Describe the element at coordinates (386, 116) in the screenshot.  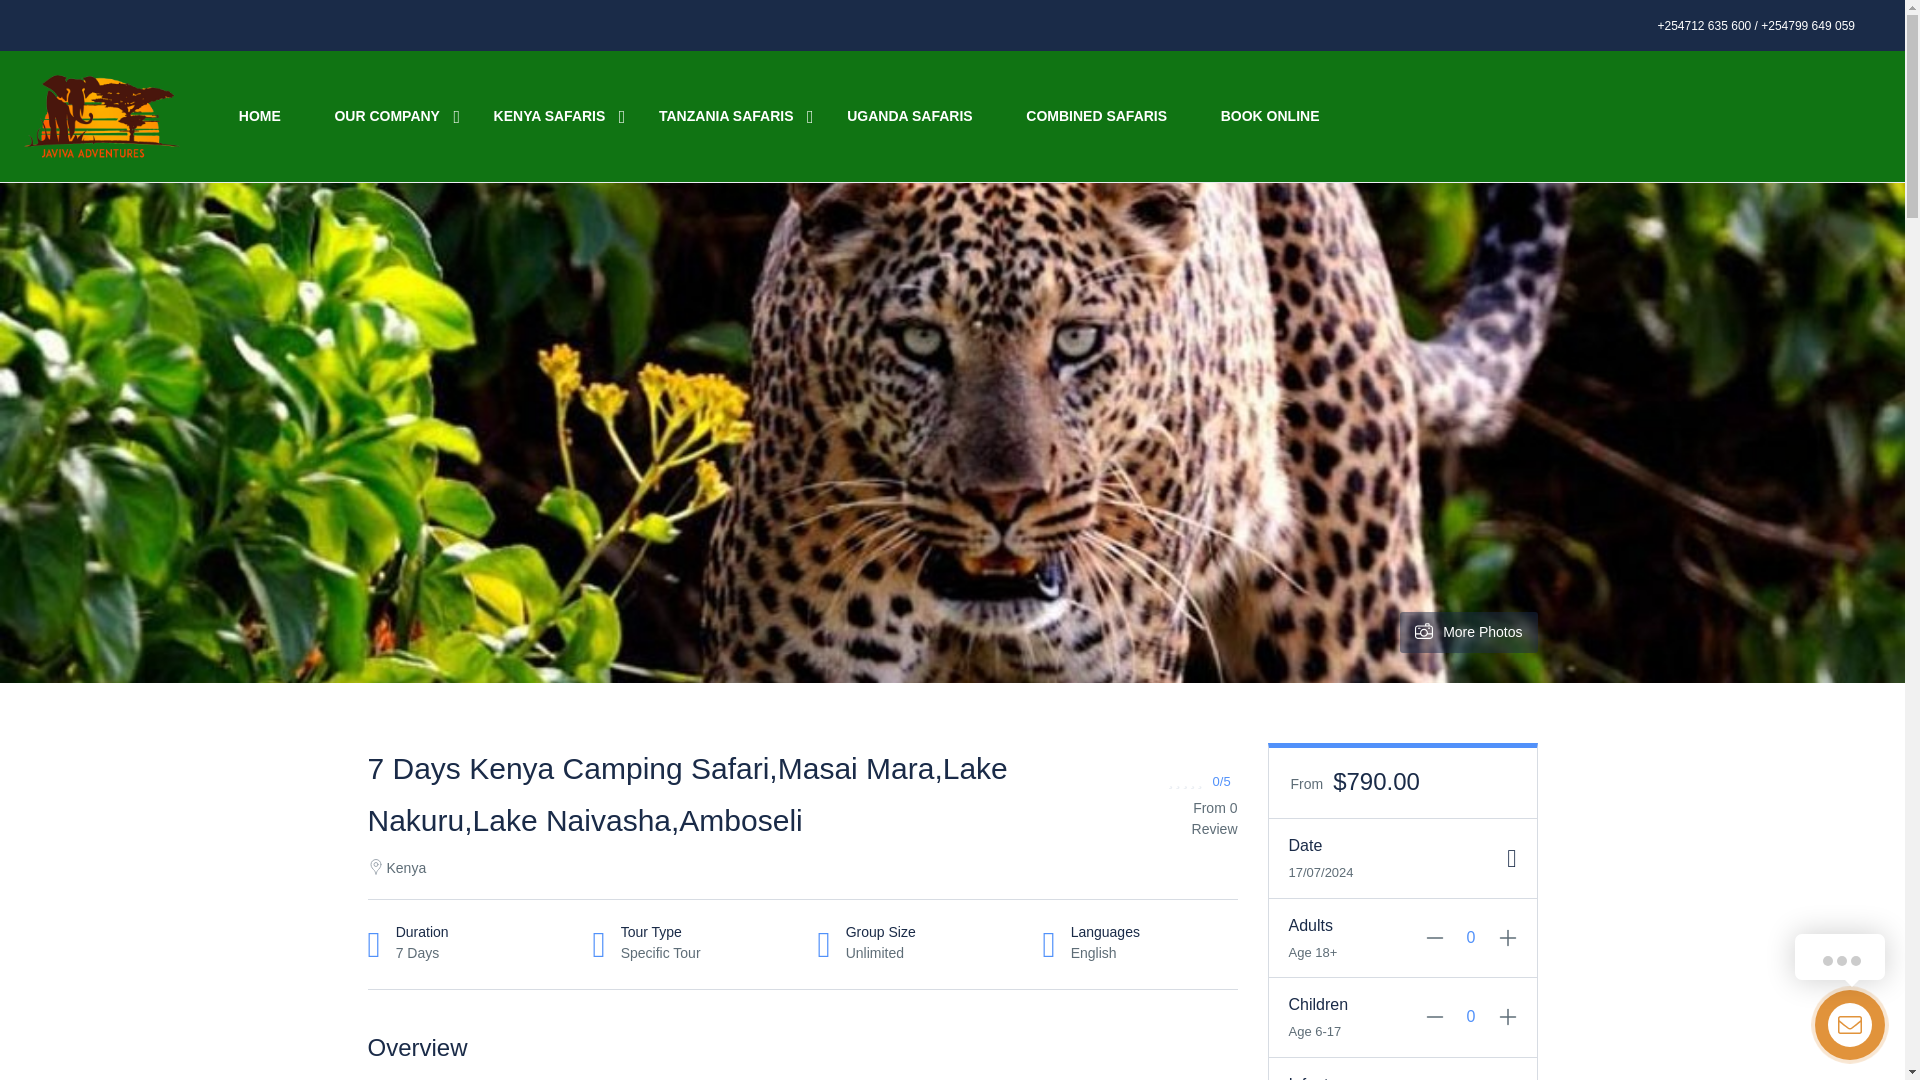
I see `OUR COMPANY` at that location.